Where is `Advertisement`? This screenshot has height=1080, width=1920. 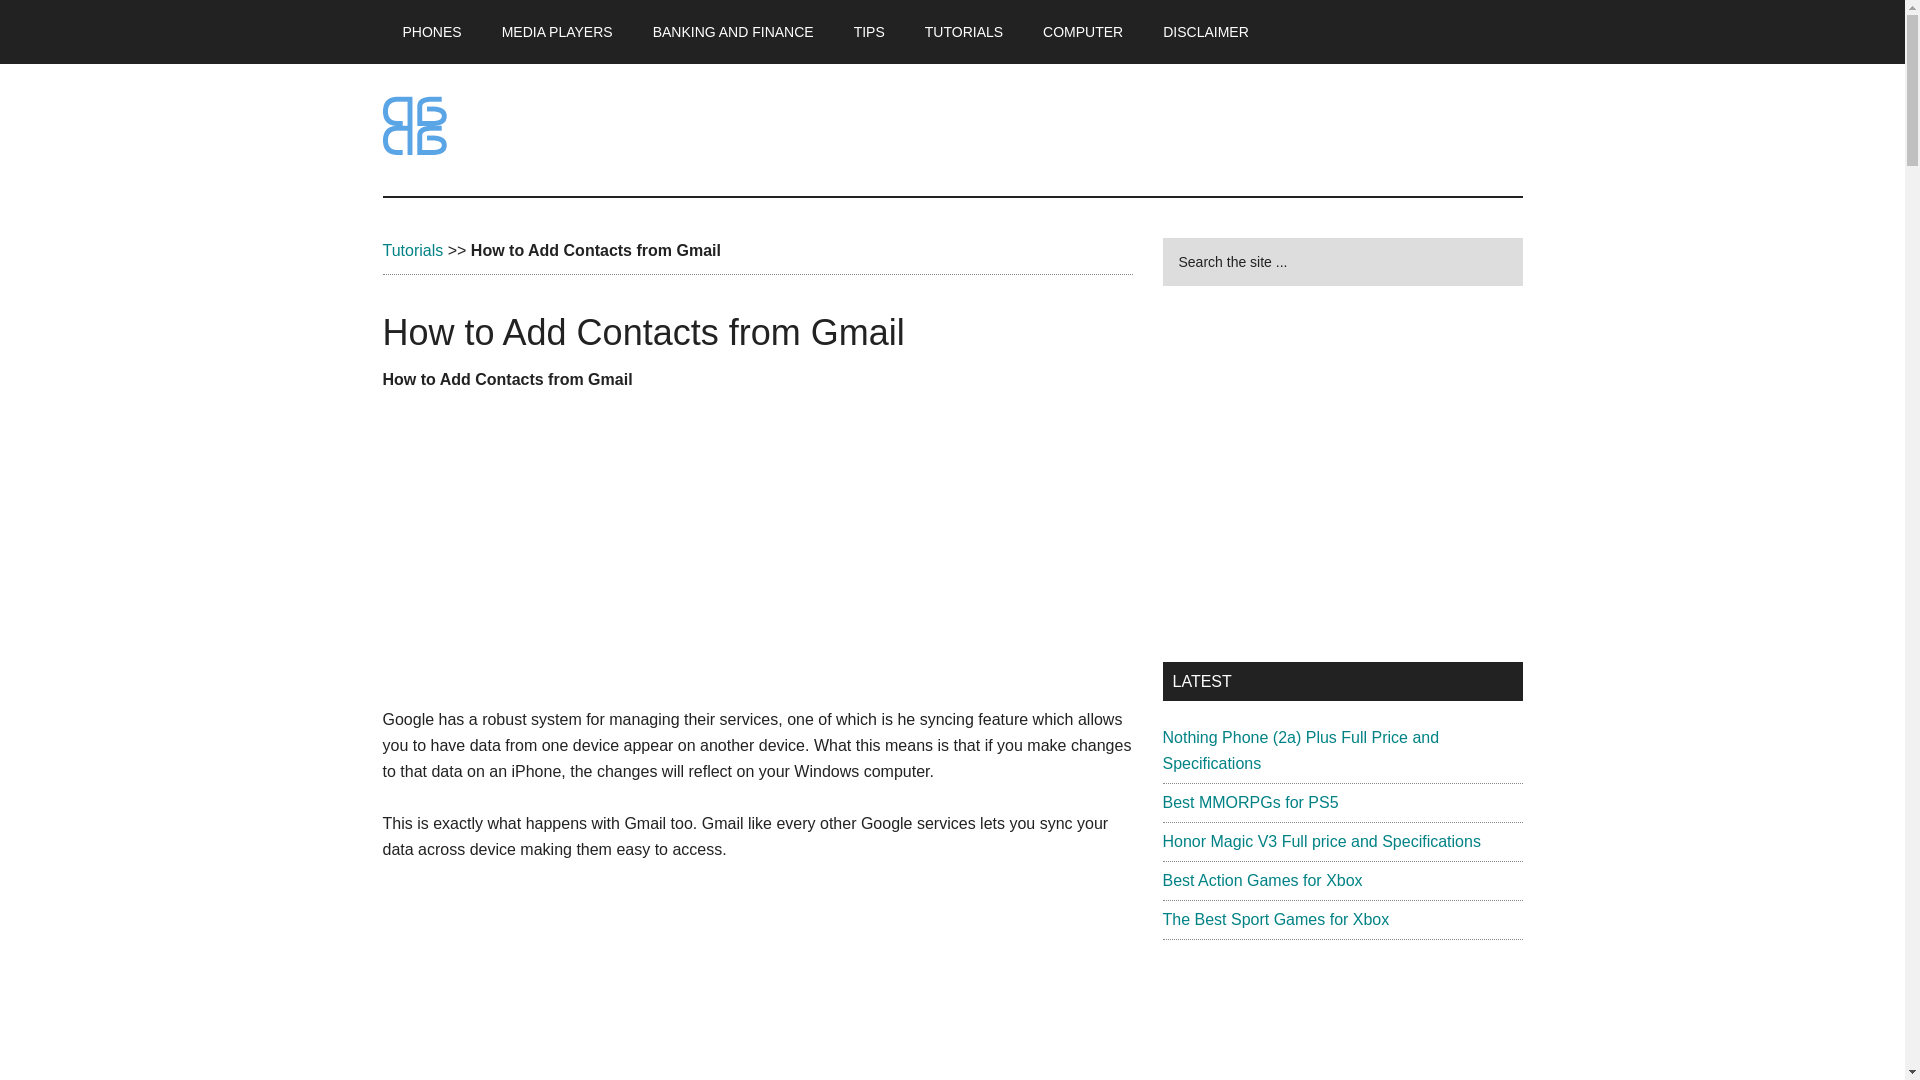 Advertisement is located at coordinates (1342, 474).